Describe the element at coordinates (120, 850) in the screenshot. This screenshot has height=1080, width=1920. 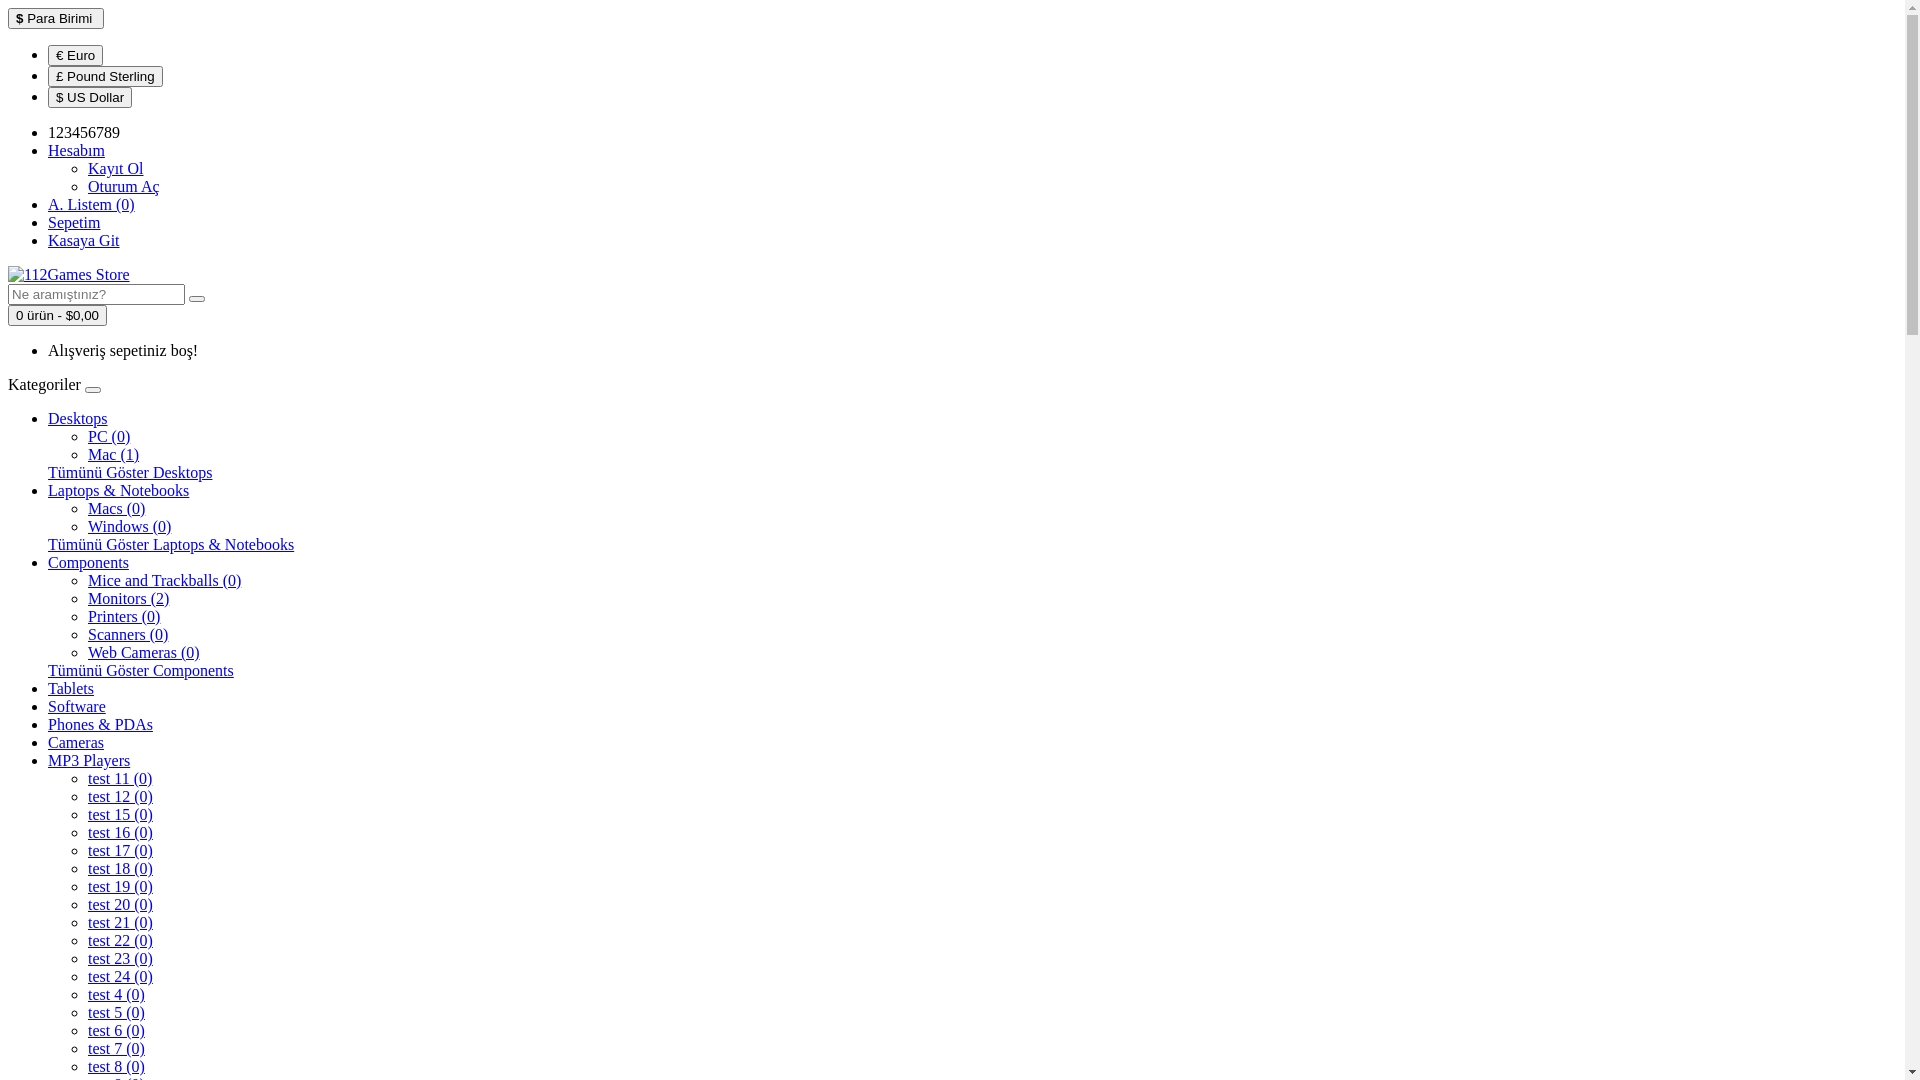
I see `test 17 (0)` at that location.